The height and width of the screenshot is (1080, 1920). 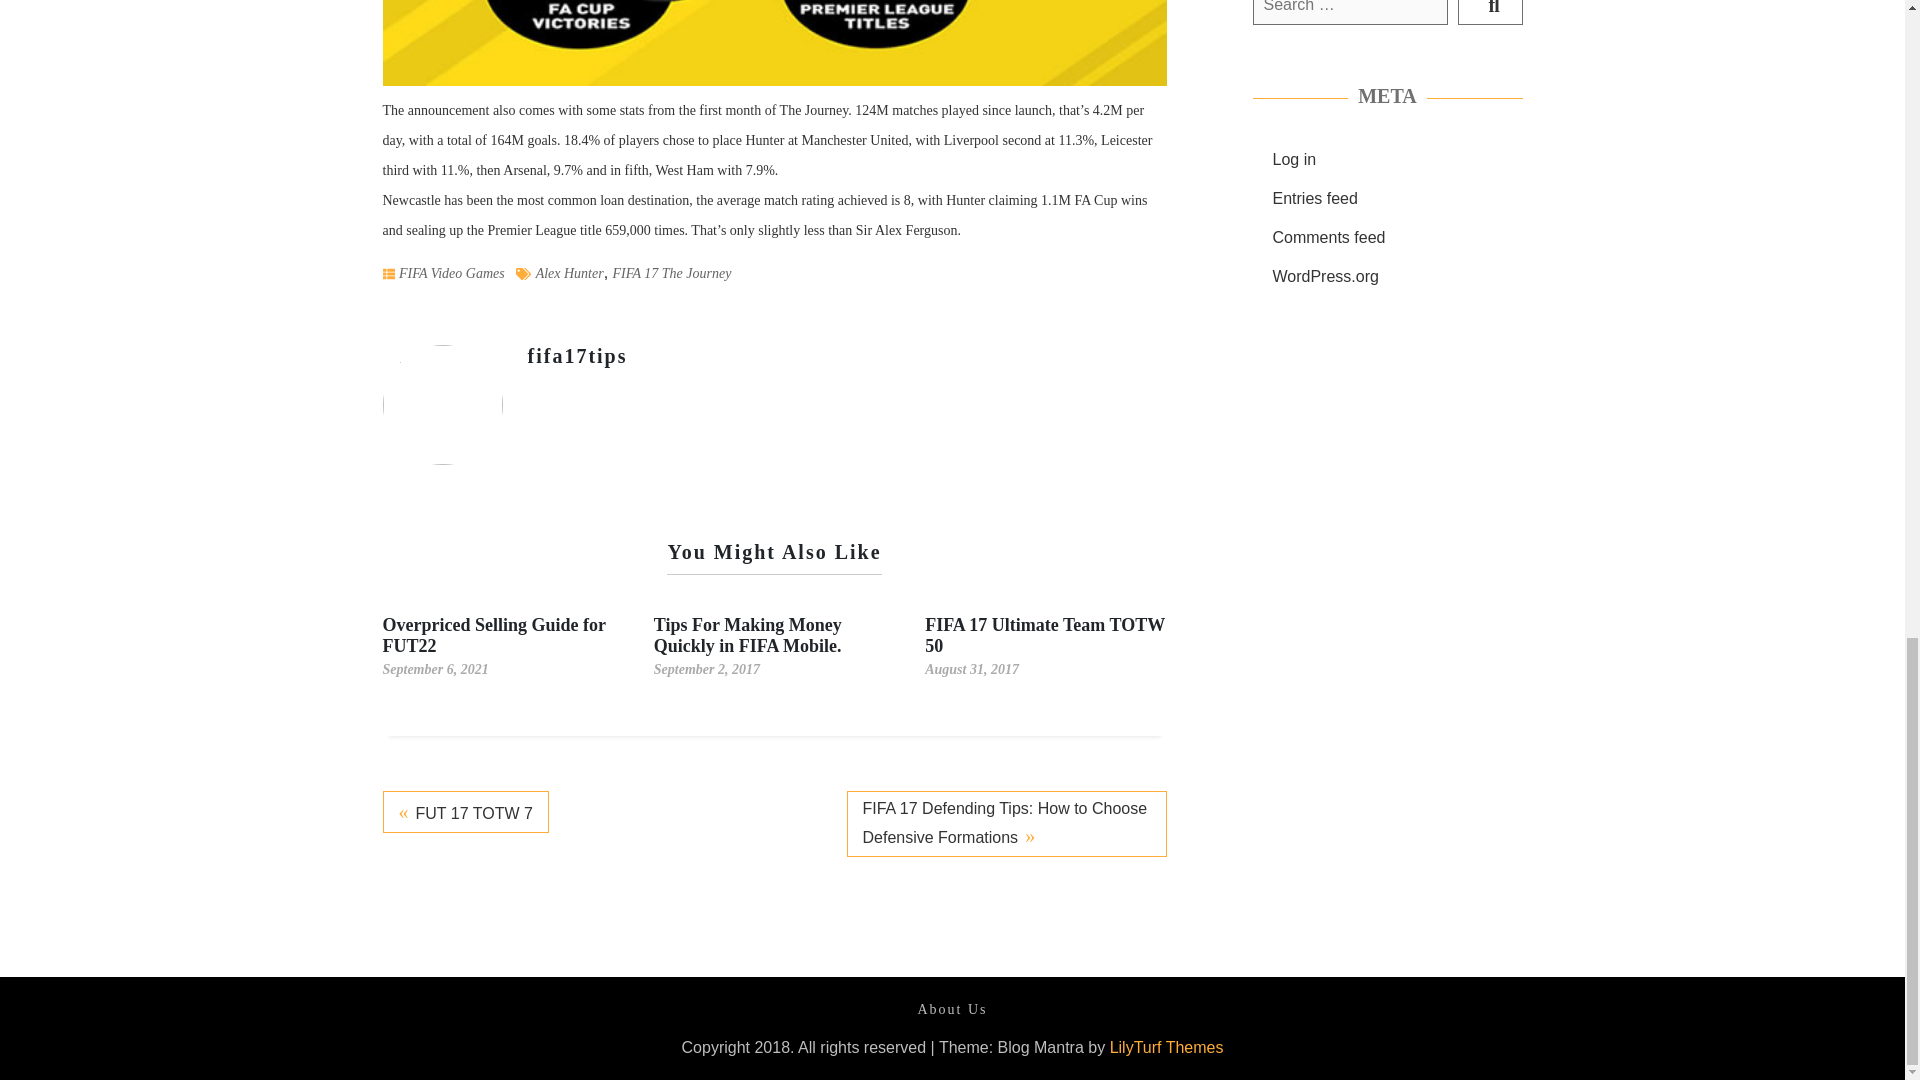 I want to click on FUT 17 TOTW 7, so click(x=464, y=811).